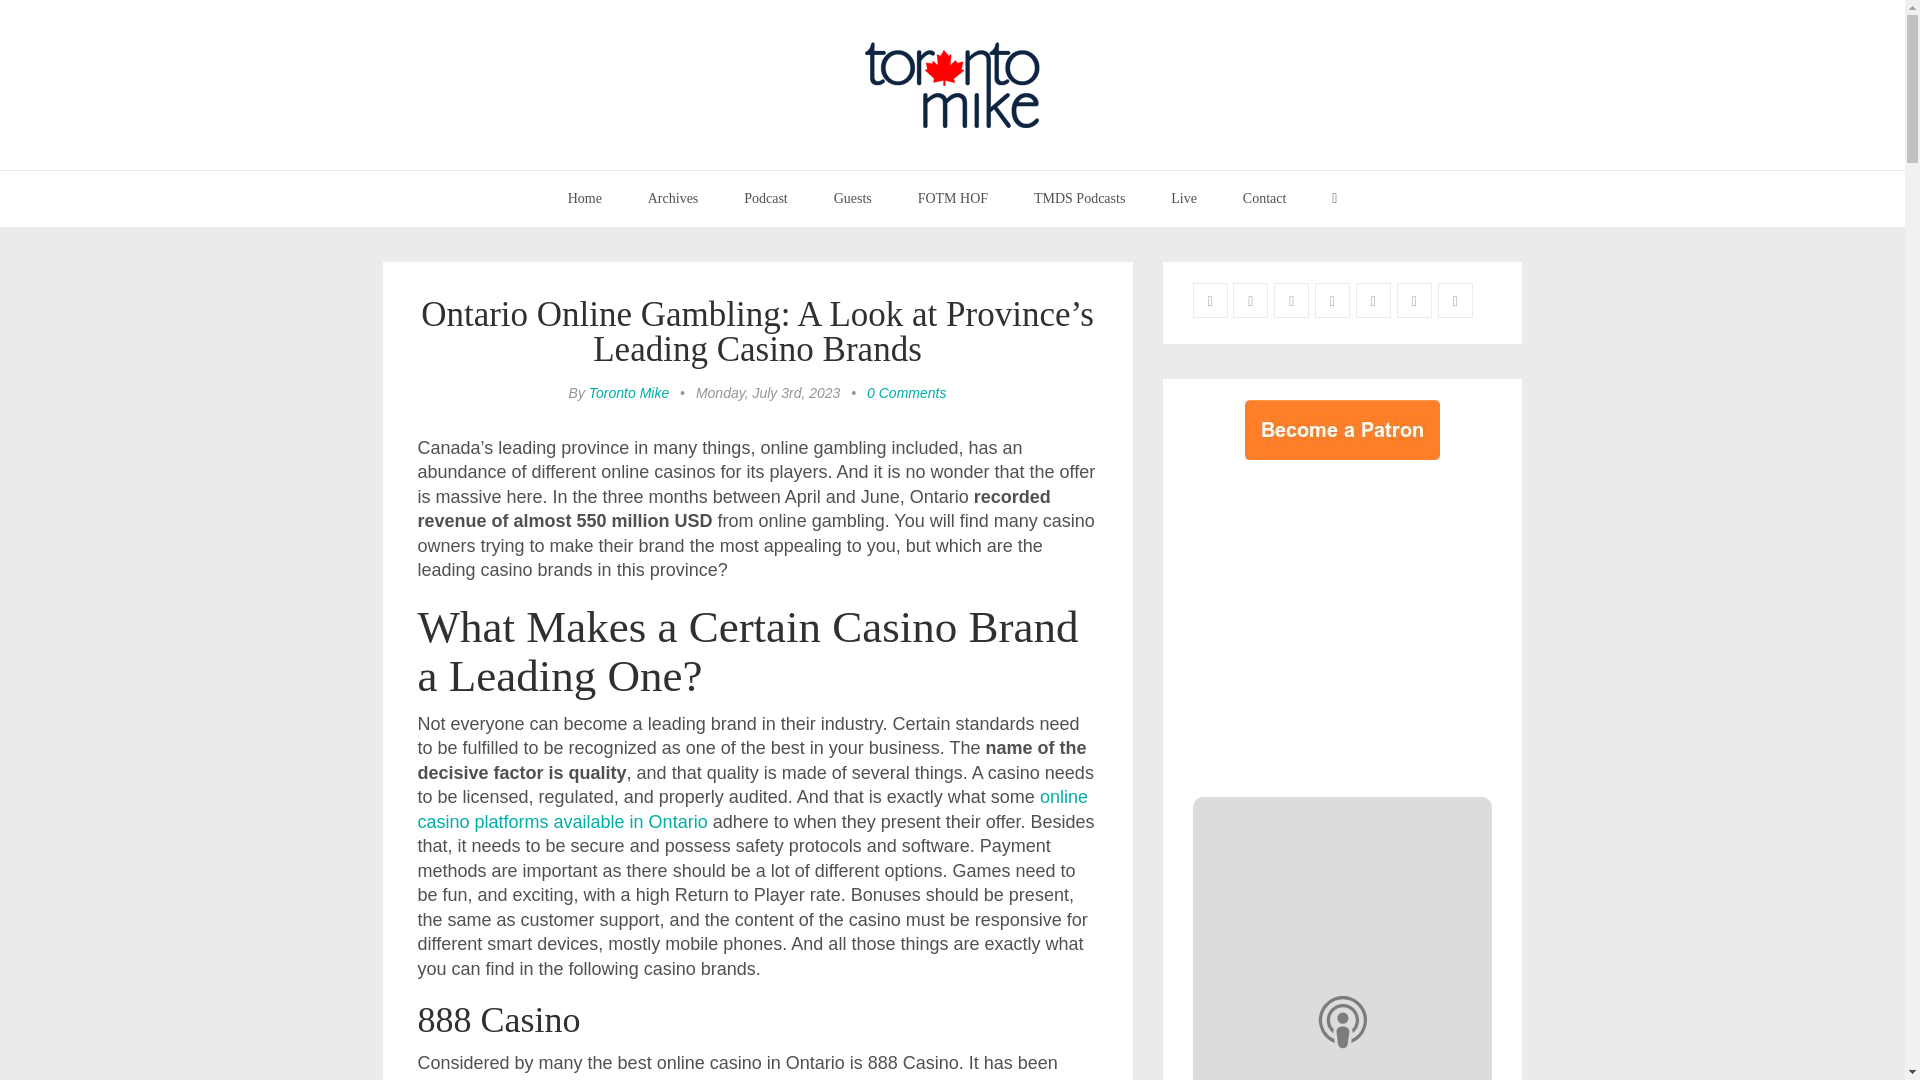 The image size is (1920, 1080). What do you see at coordinates (628, 392) in the screenshot?
I see `Toronto Mike` at bounding box center [628, 392].